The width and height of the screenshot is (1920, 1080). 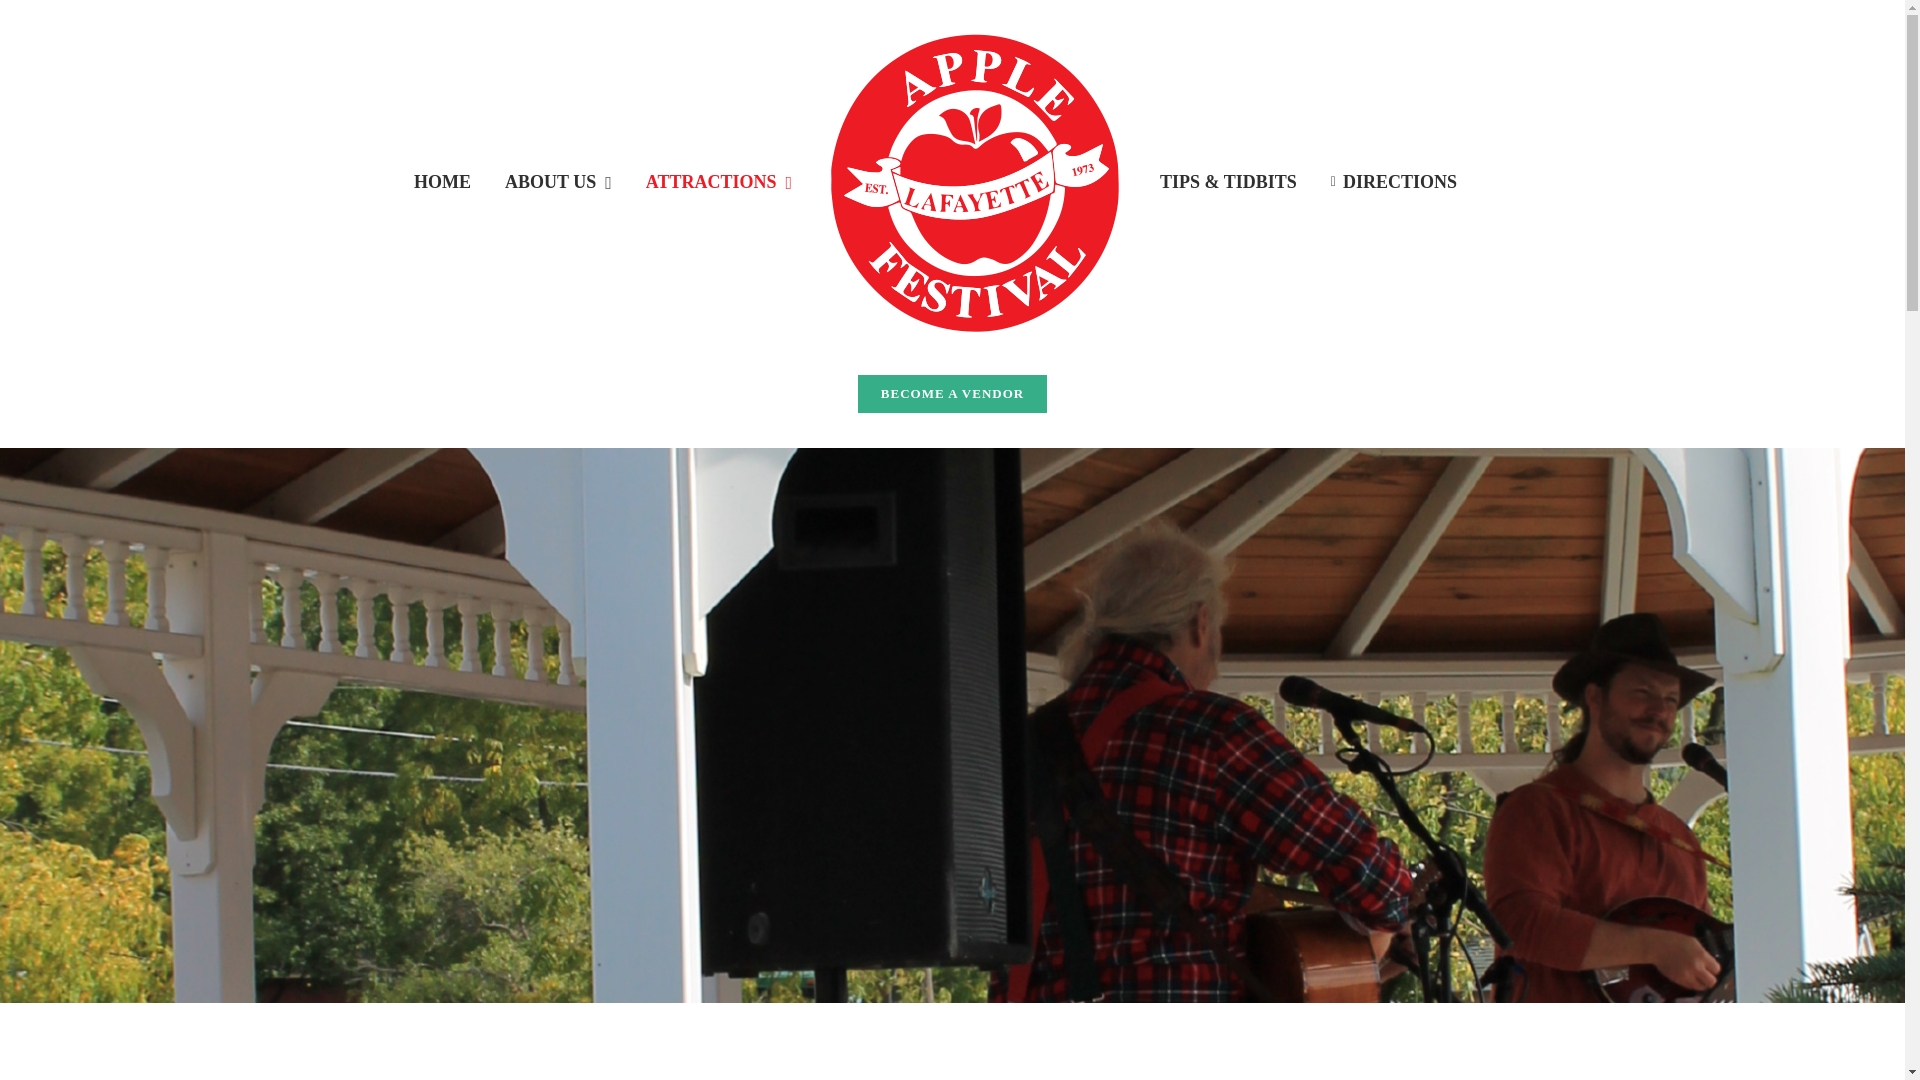 What do you see at coordinates (718, 182) in the screenshot?
I see `ATTRACTIONS` at bounding box center [718, 182].